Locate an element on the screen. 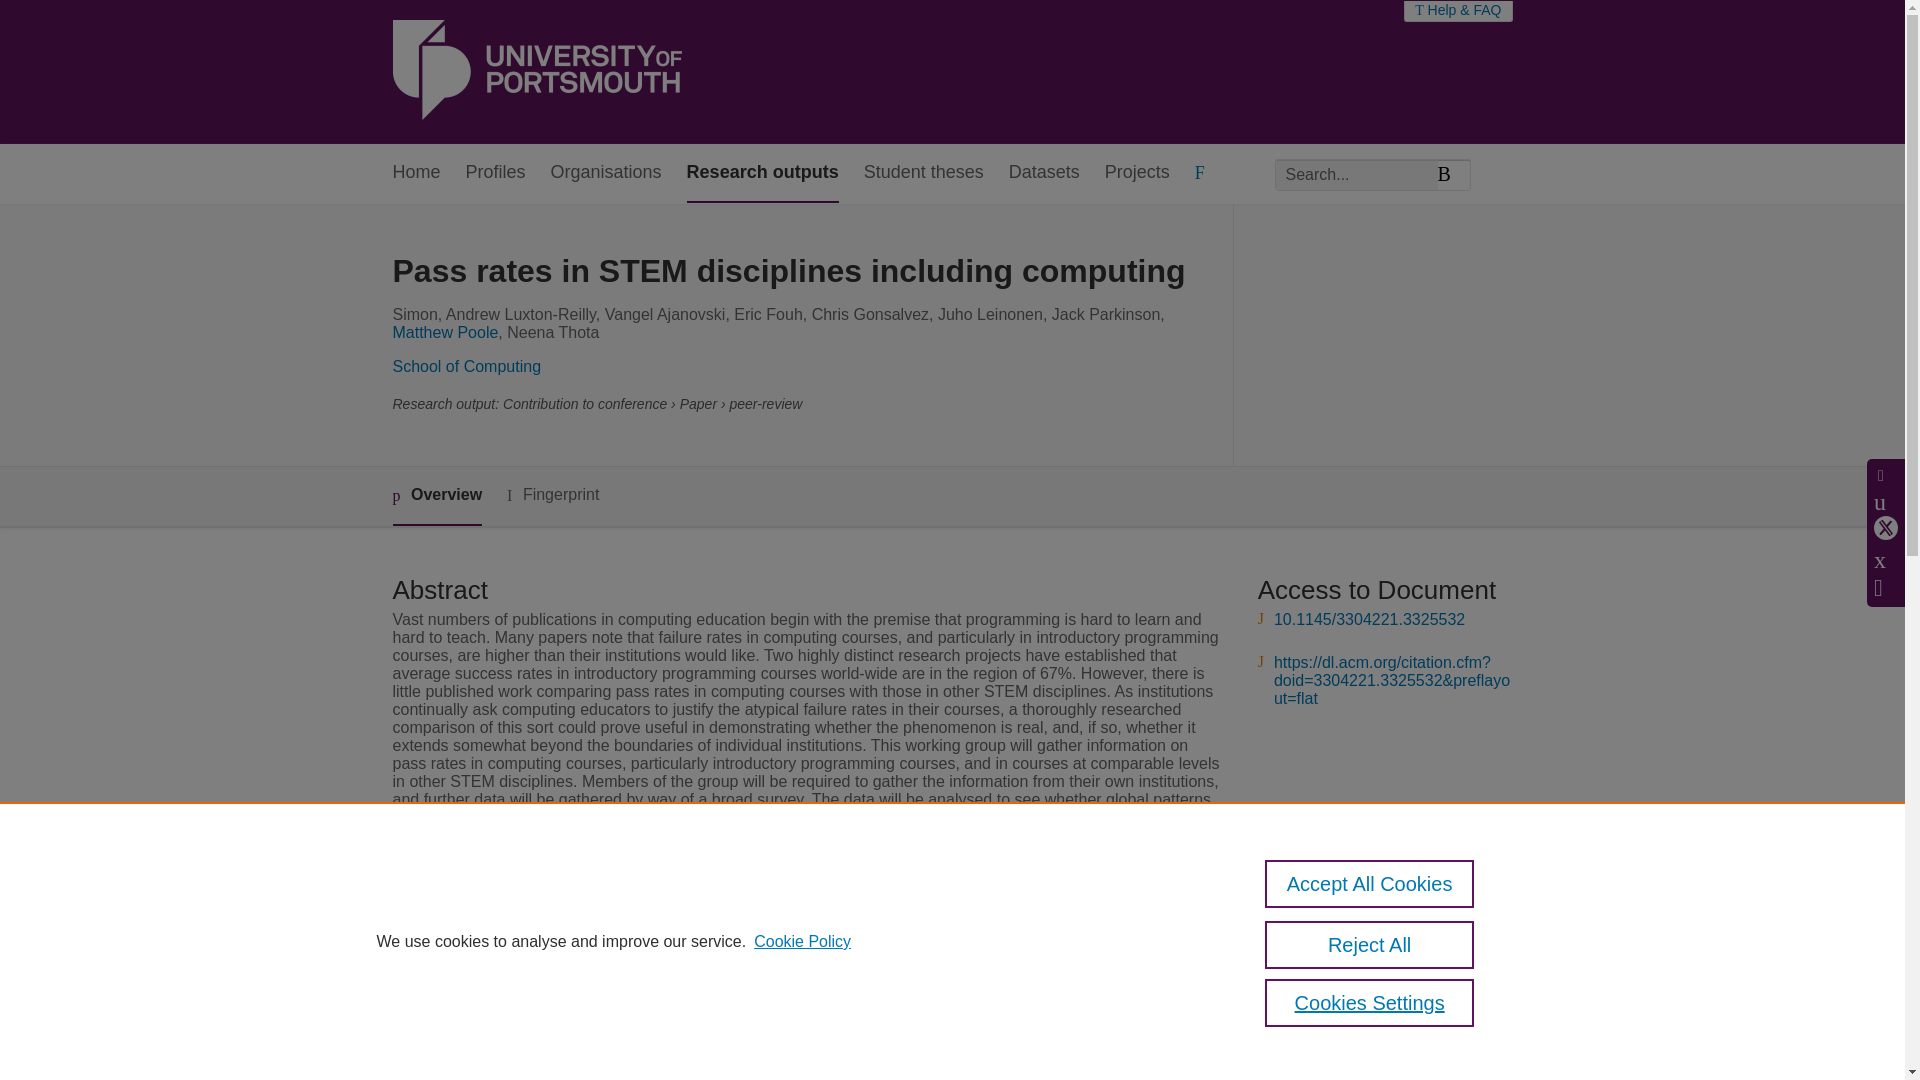 The width and height of the screenshot is (1920, 1080). Profiles is located at coordinates (496, 173).